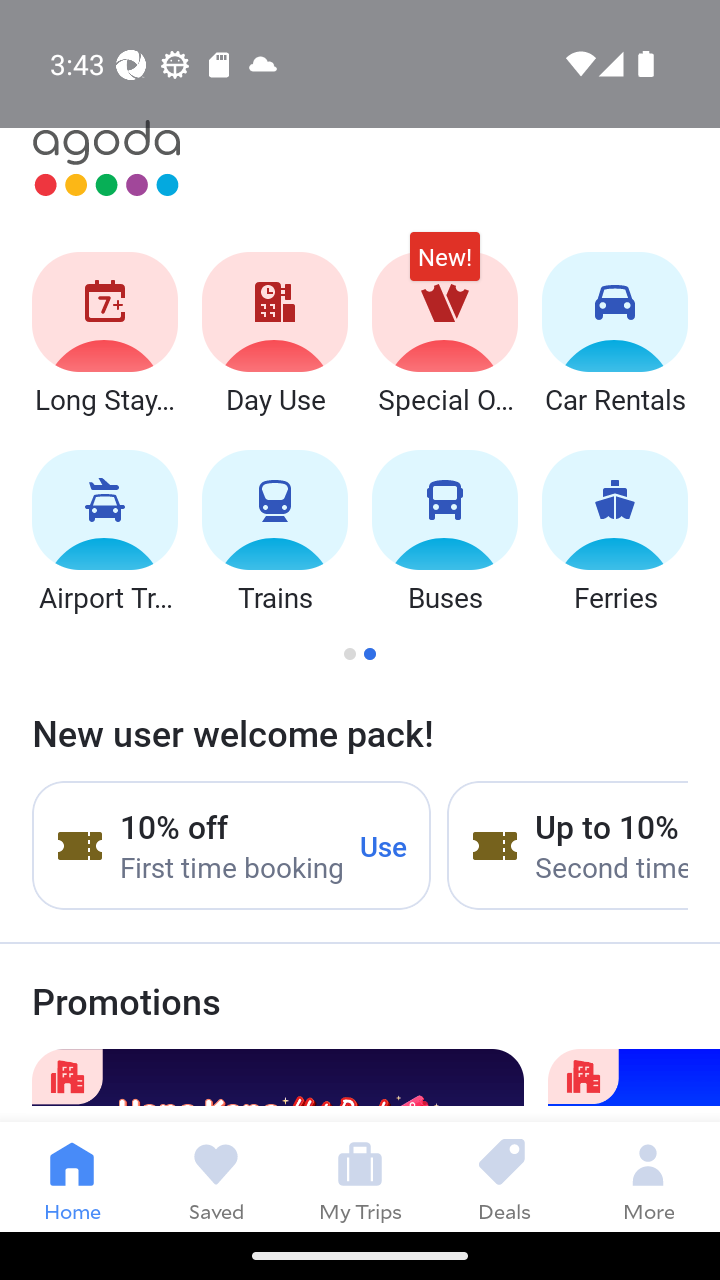 This screenshot has height=1280, width=720. Describe the element at coordinates (504, 1176) in the screenshot. I see `Deals` at that location.